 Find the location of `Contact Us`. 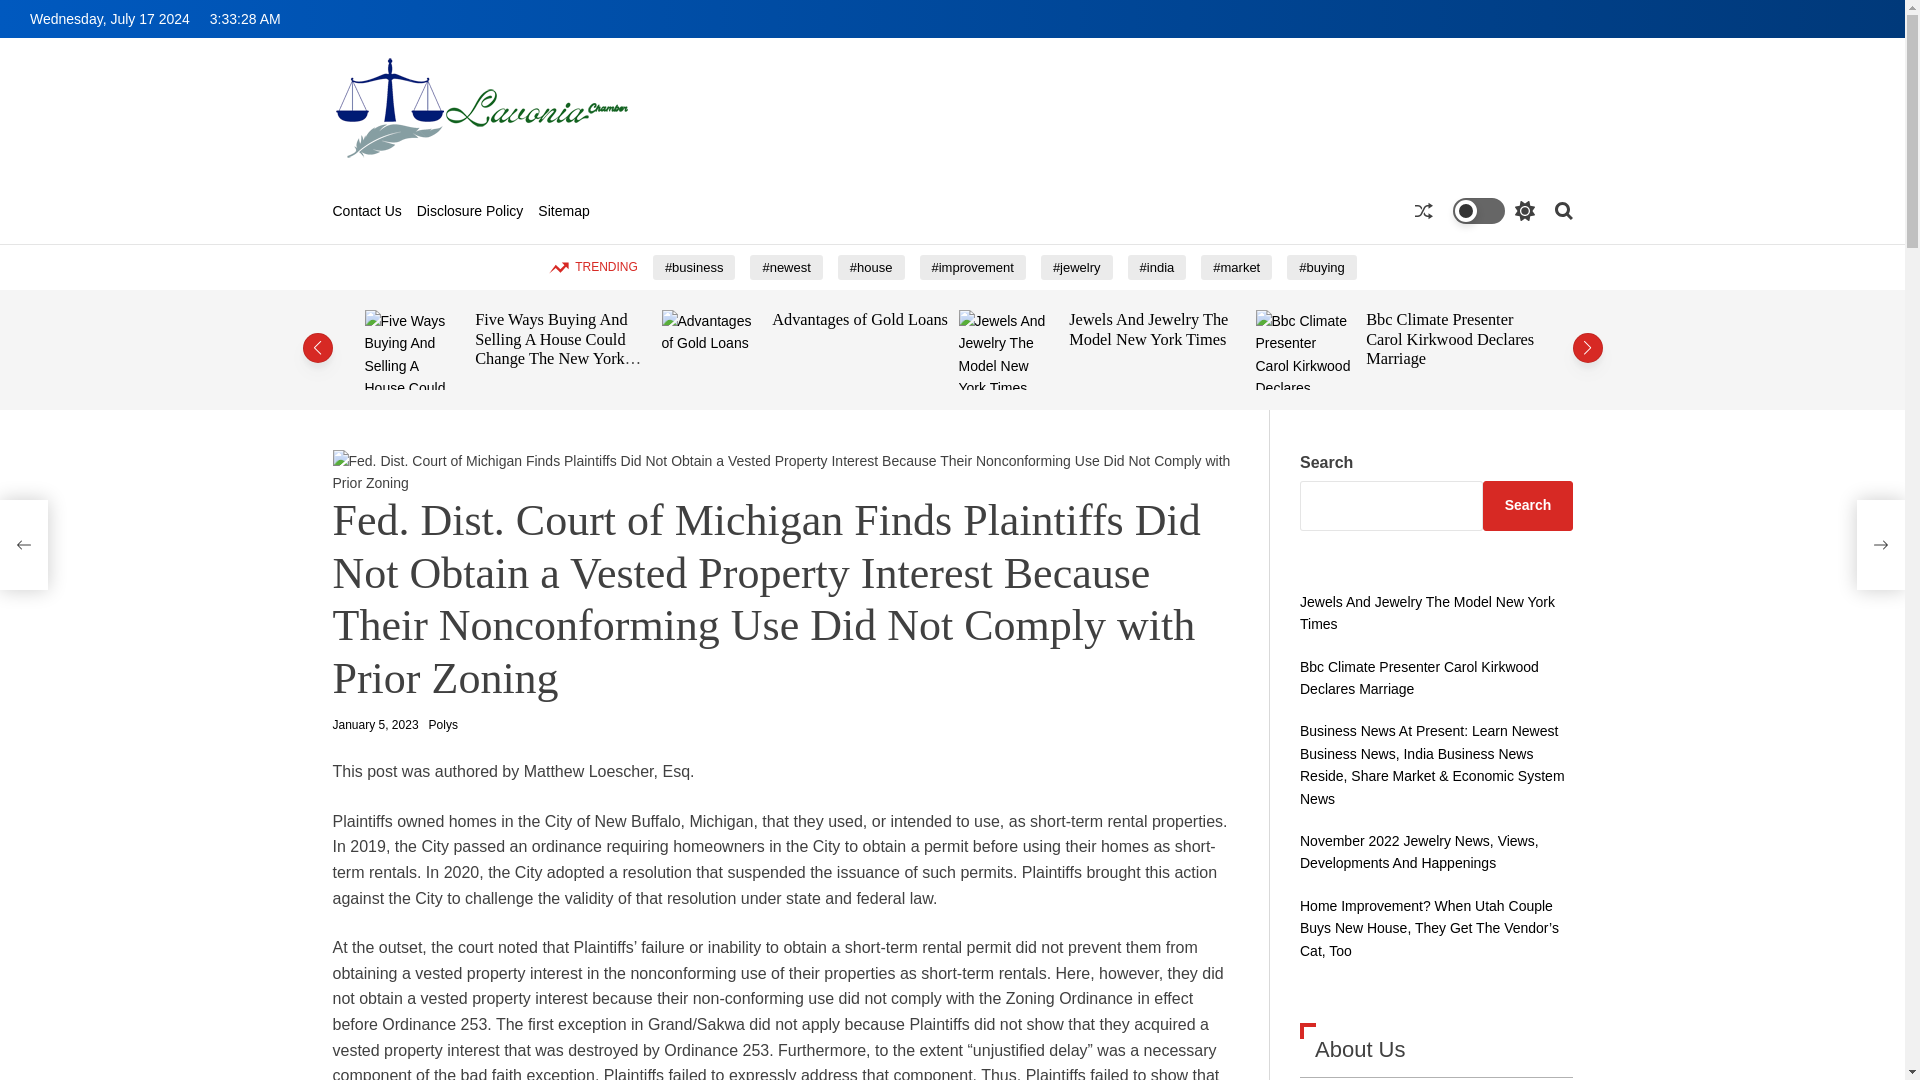

Contact Us is located at coordinates (366, 212).